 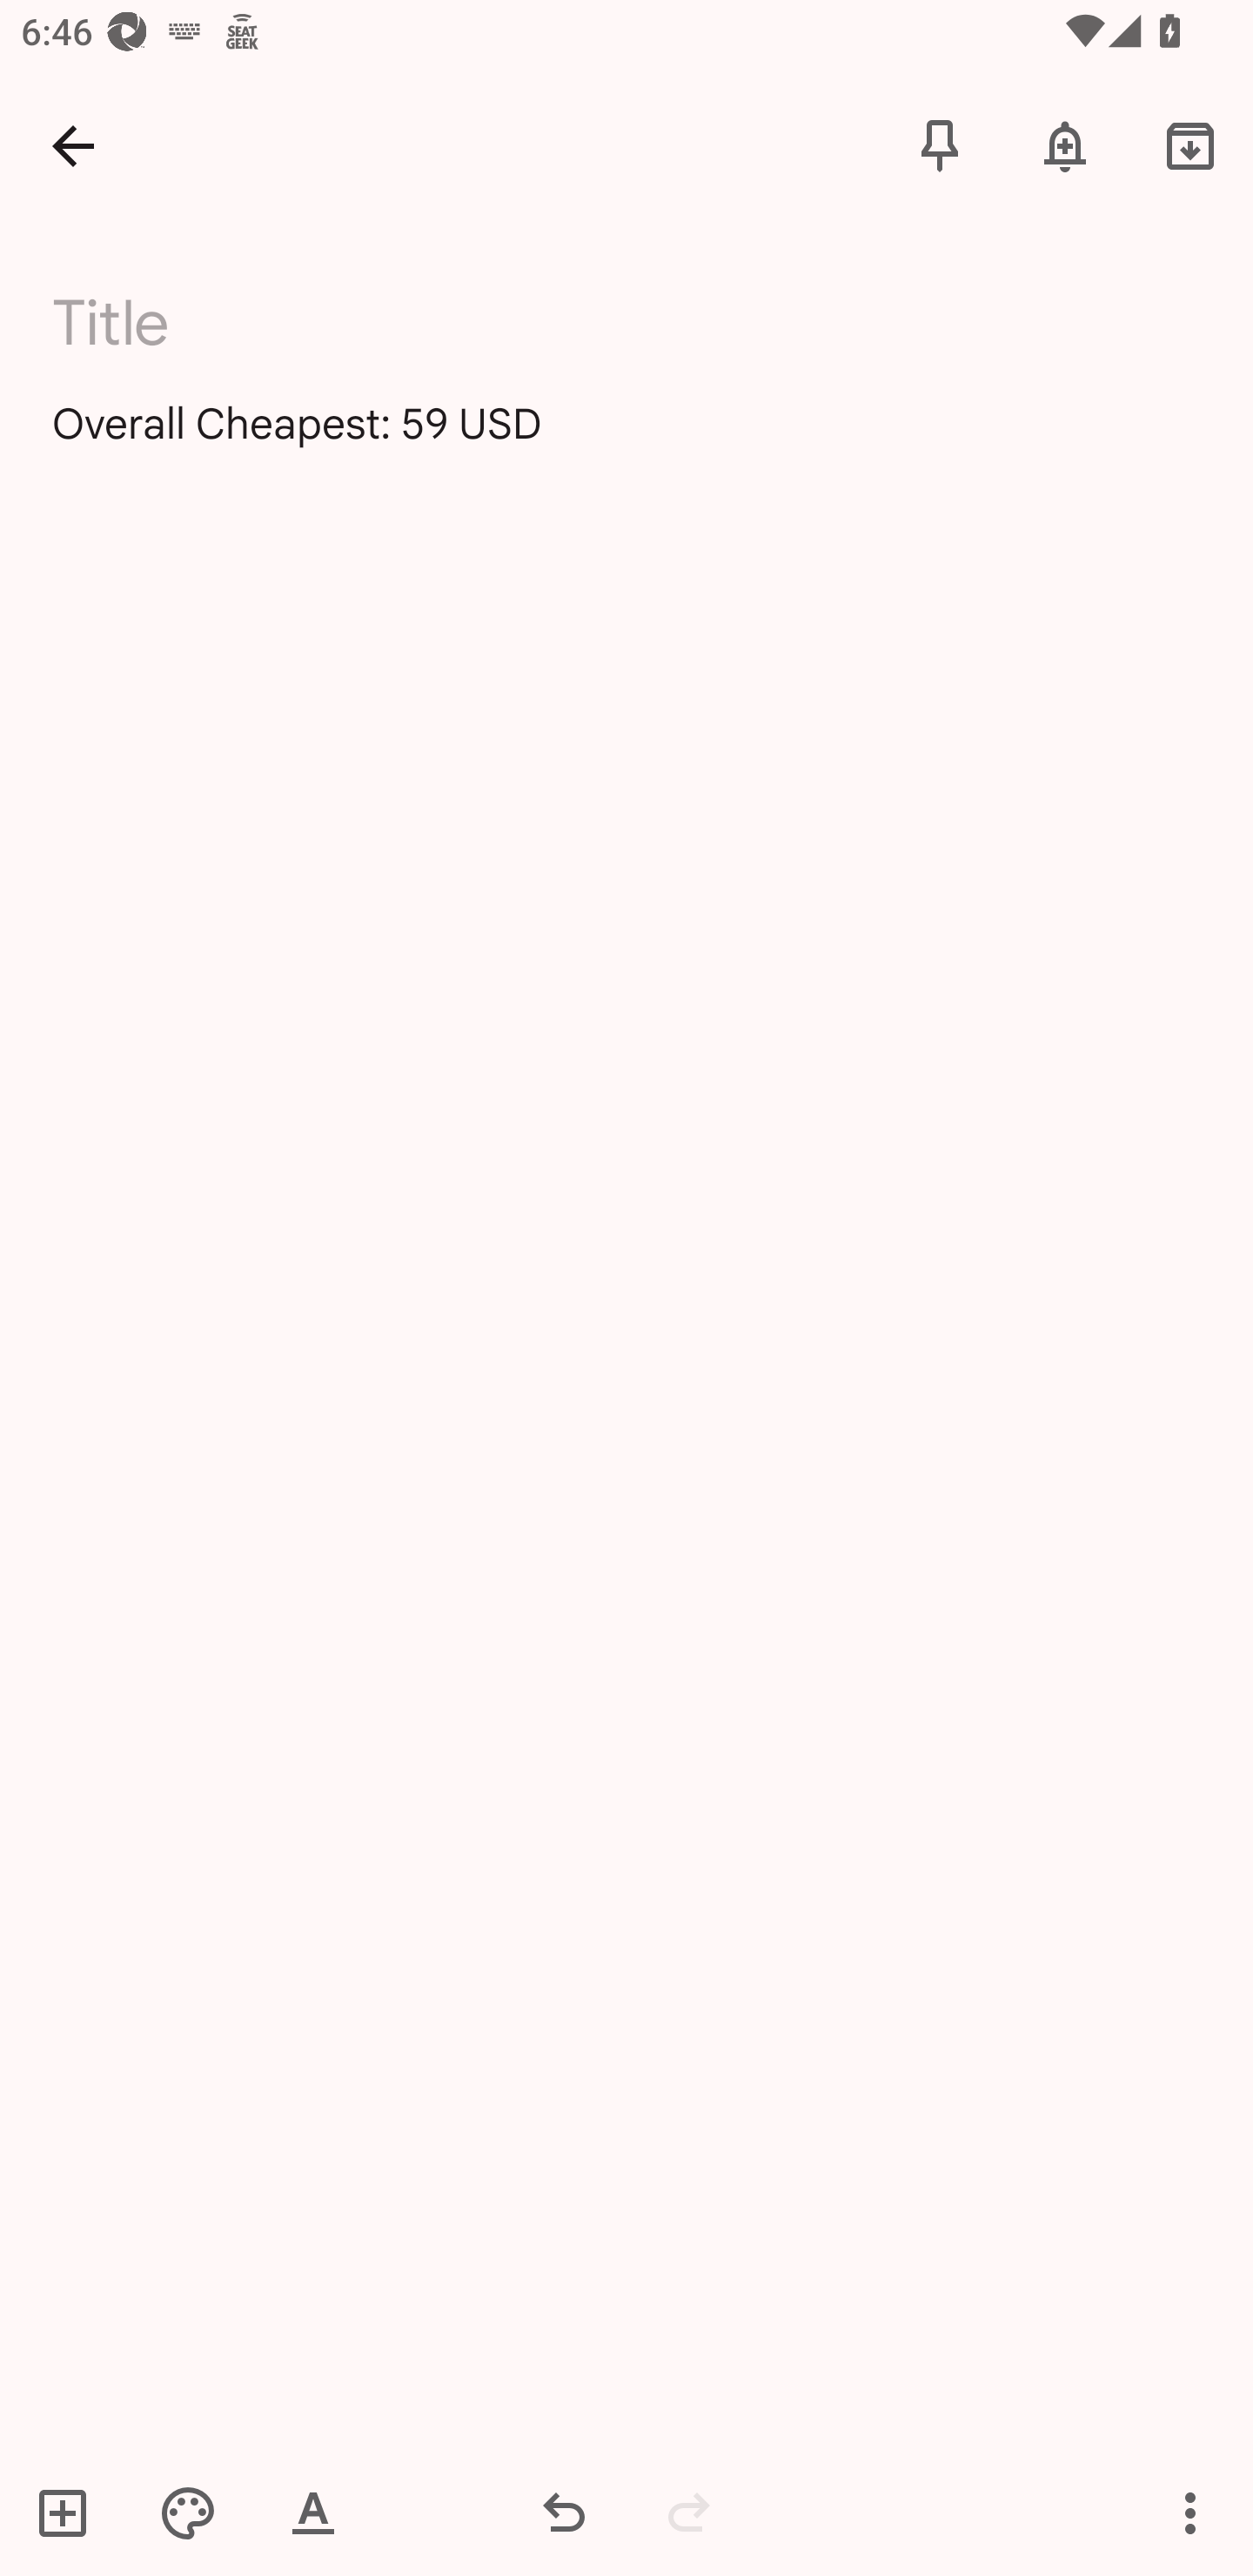 What do you see at coordinates (313, 2512) in the screenshot?
I see `Show formatting controls` at bounding box center [313, 2512].